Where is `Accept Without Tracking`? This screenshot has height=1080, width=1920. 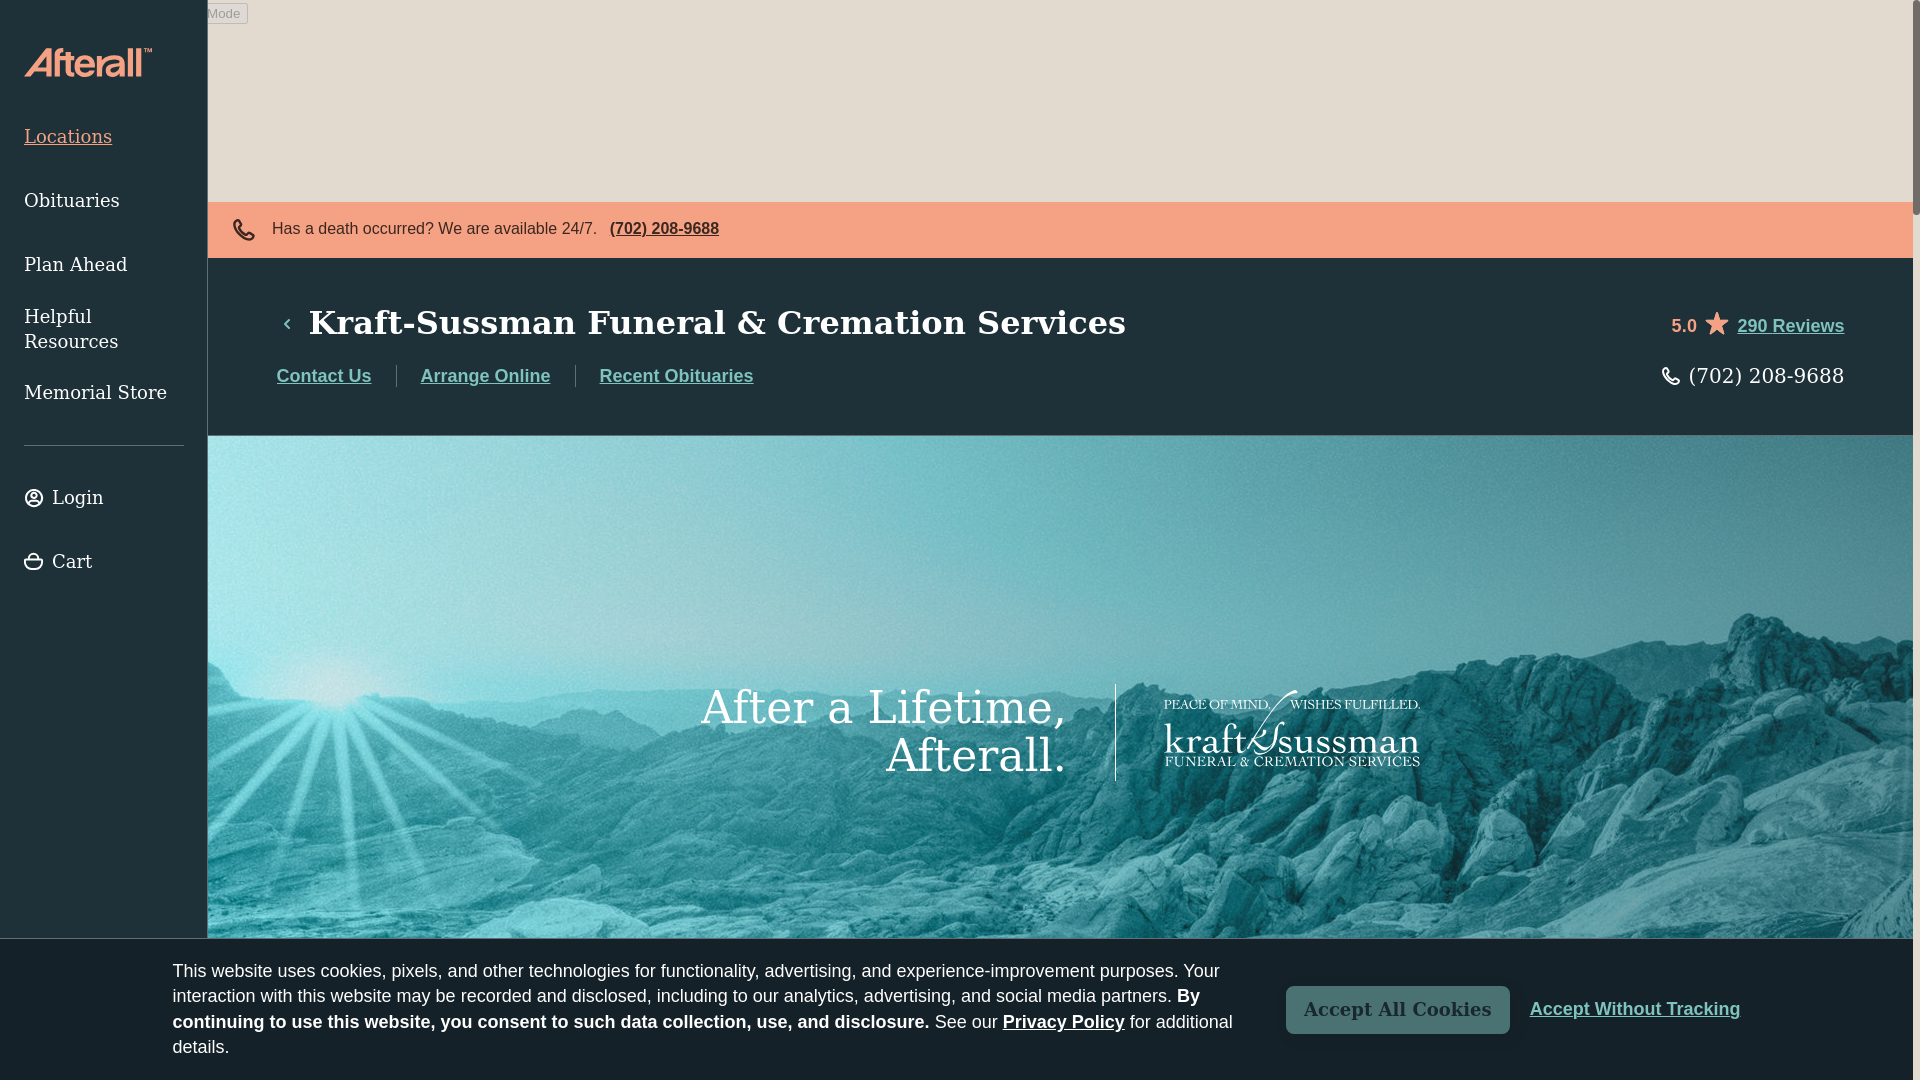 Accept Without Tracking is located at coordinates (1636, 1009).